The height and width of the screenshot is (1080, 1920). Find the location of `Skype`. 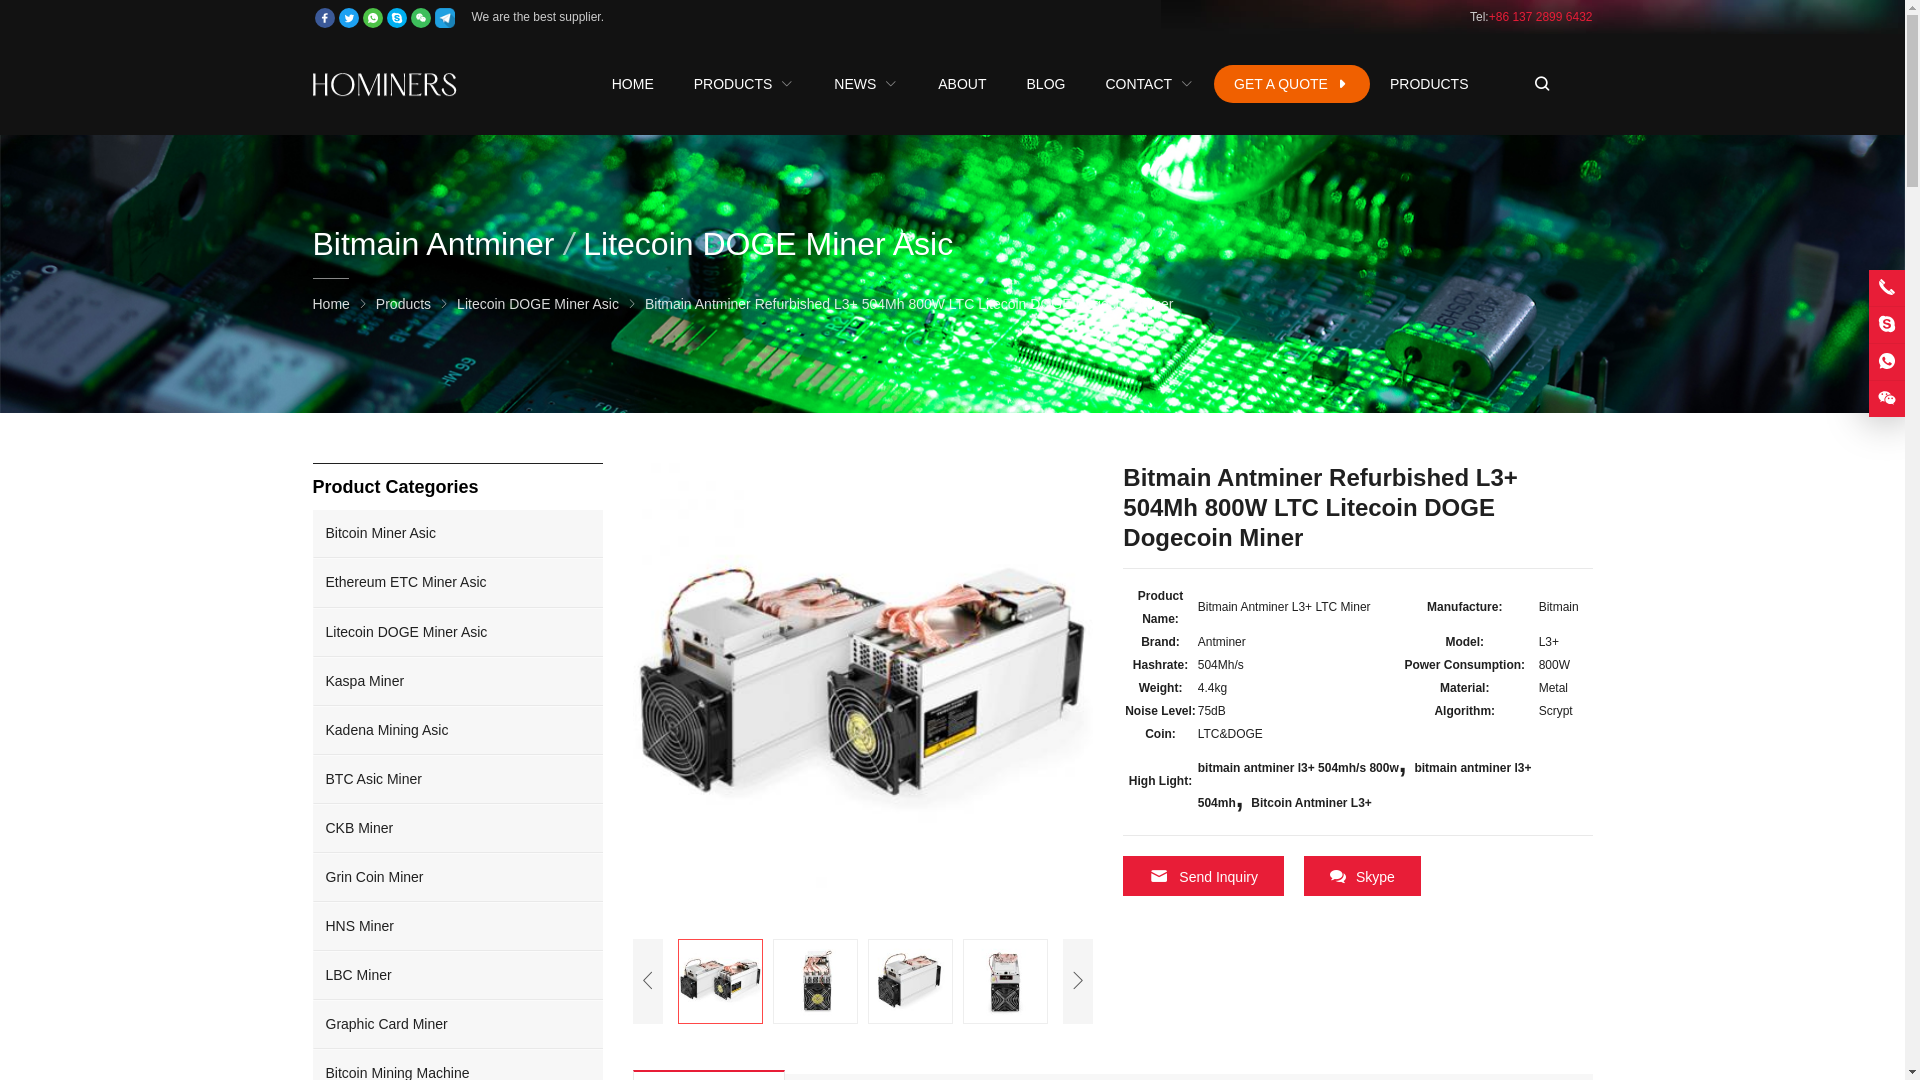

Skype is located at coordinates (396, 18).